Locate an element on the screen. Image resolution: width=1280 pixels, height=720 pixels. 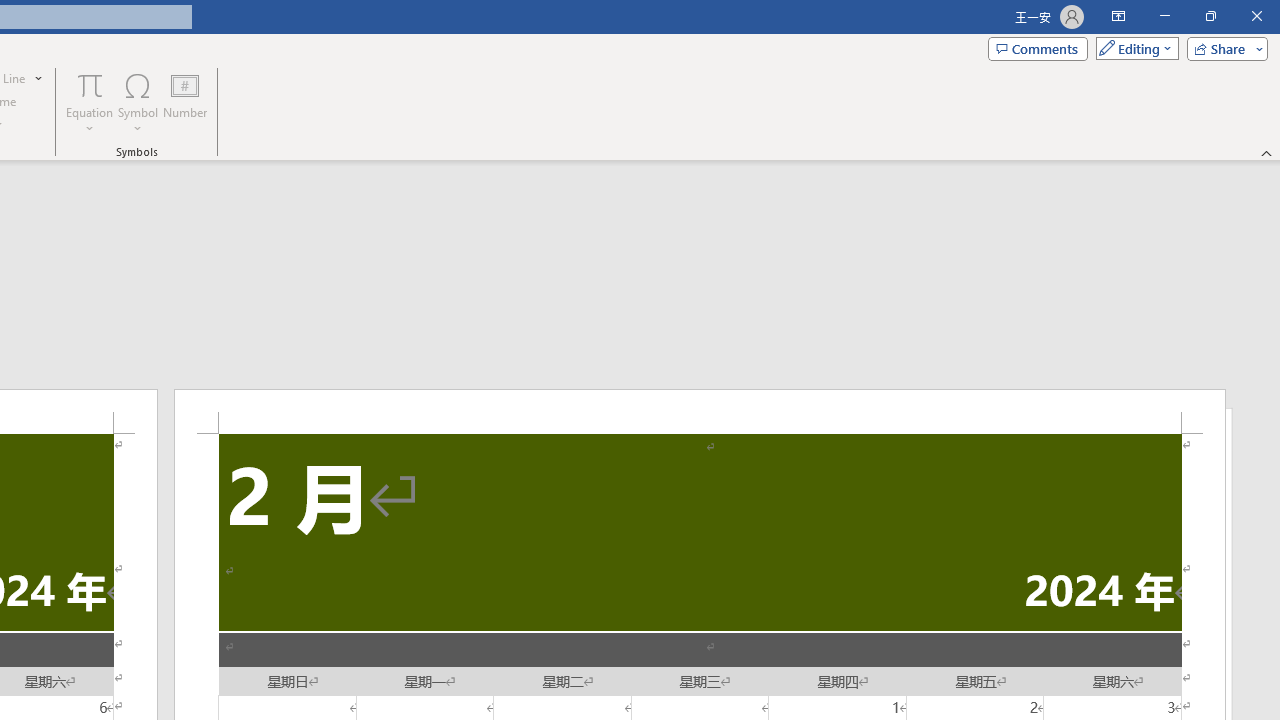
Symbol is located at coordinates (138, 102).